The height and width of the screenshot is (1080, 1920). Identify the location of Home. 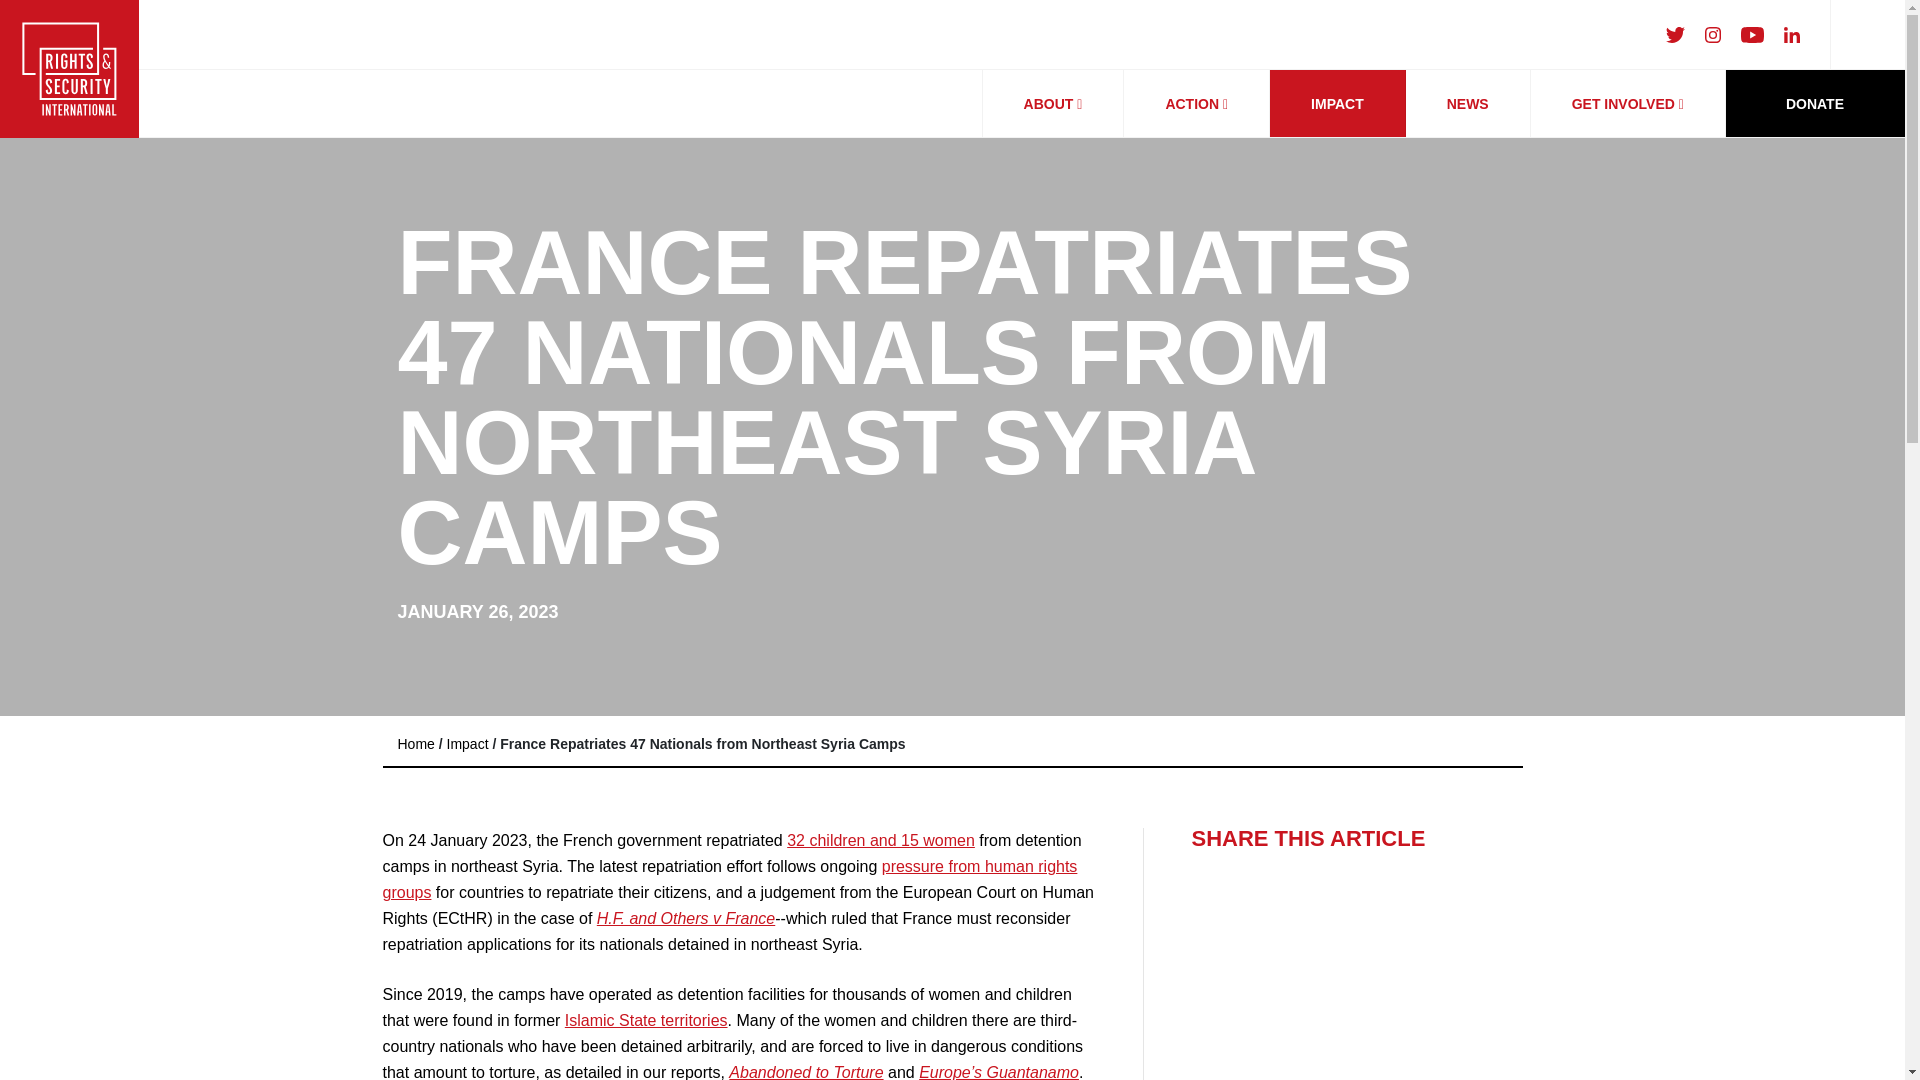
(416, 743).